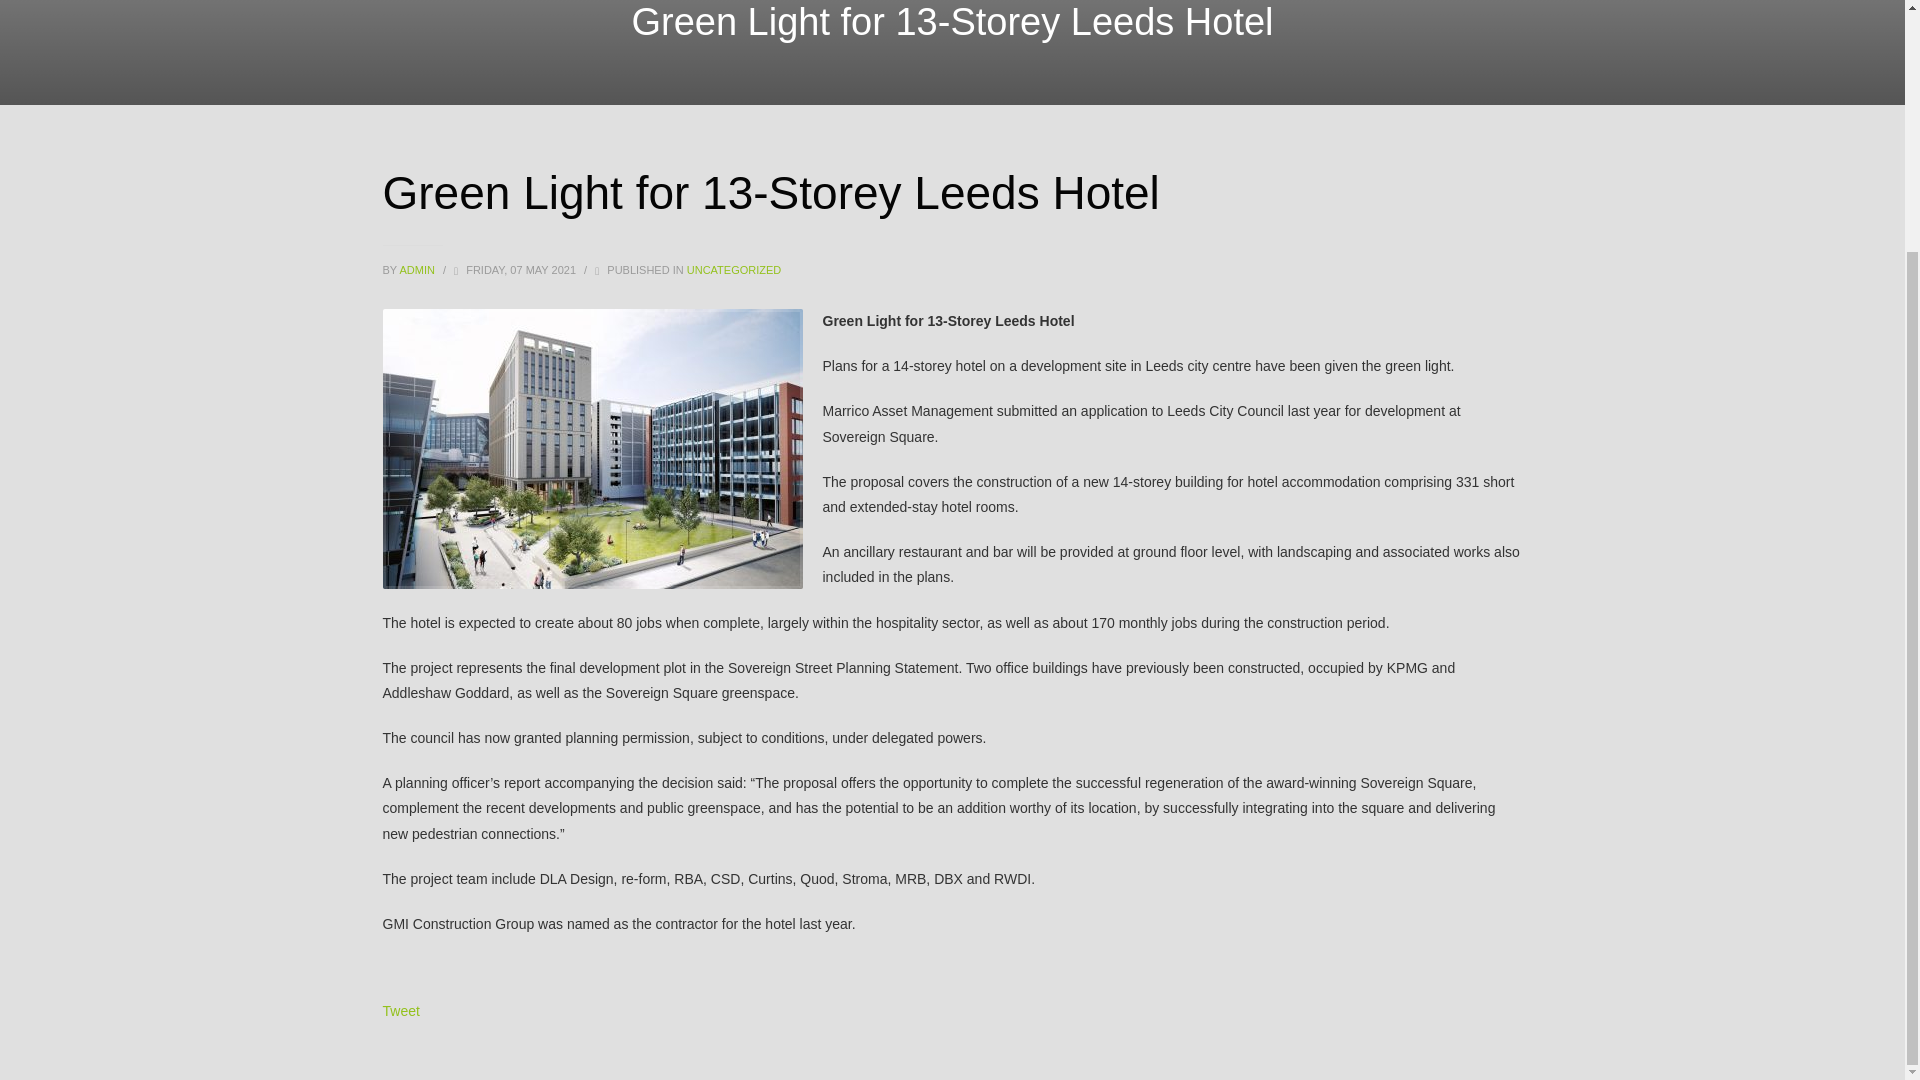  Describe the element at coordinates (734, 270) in the screenshot. I see `UNCATEGORIZED` at that location.